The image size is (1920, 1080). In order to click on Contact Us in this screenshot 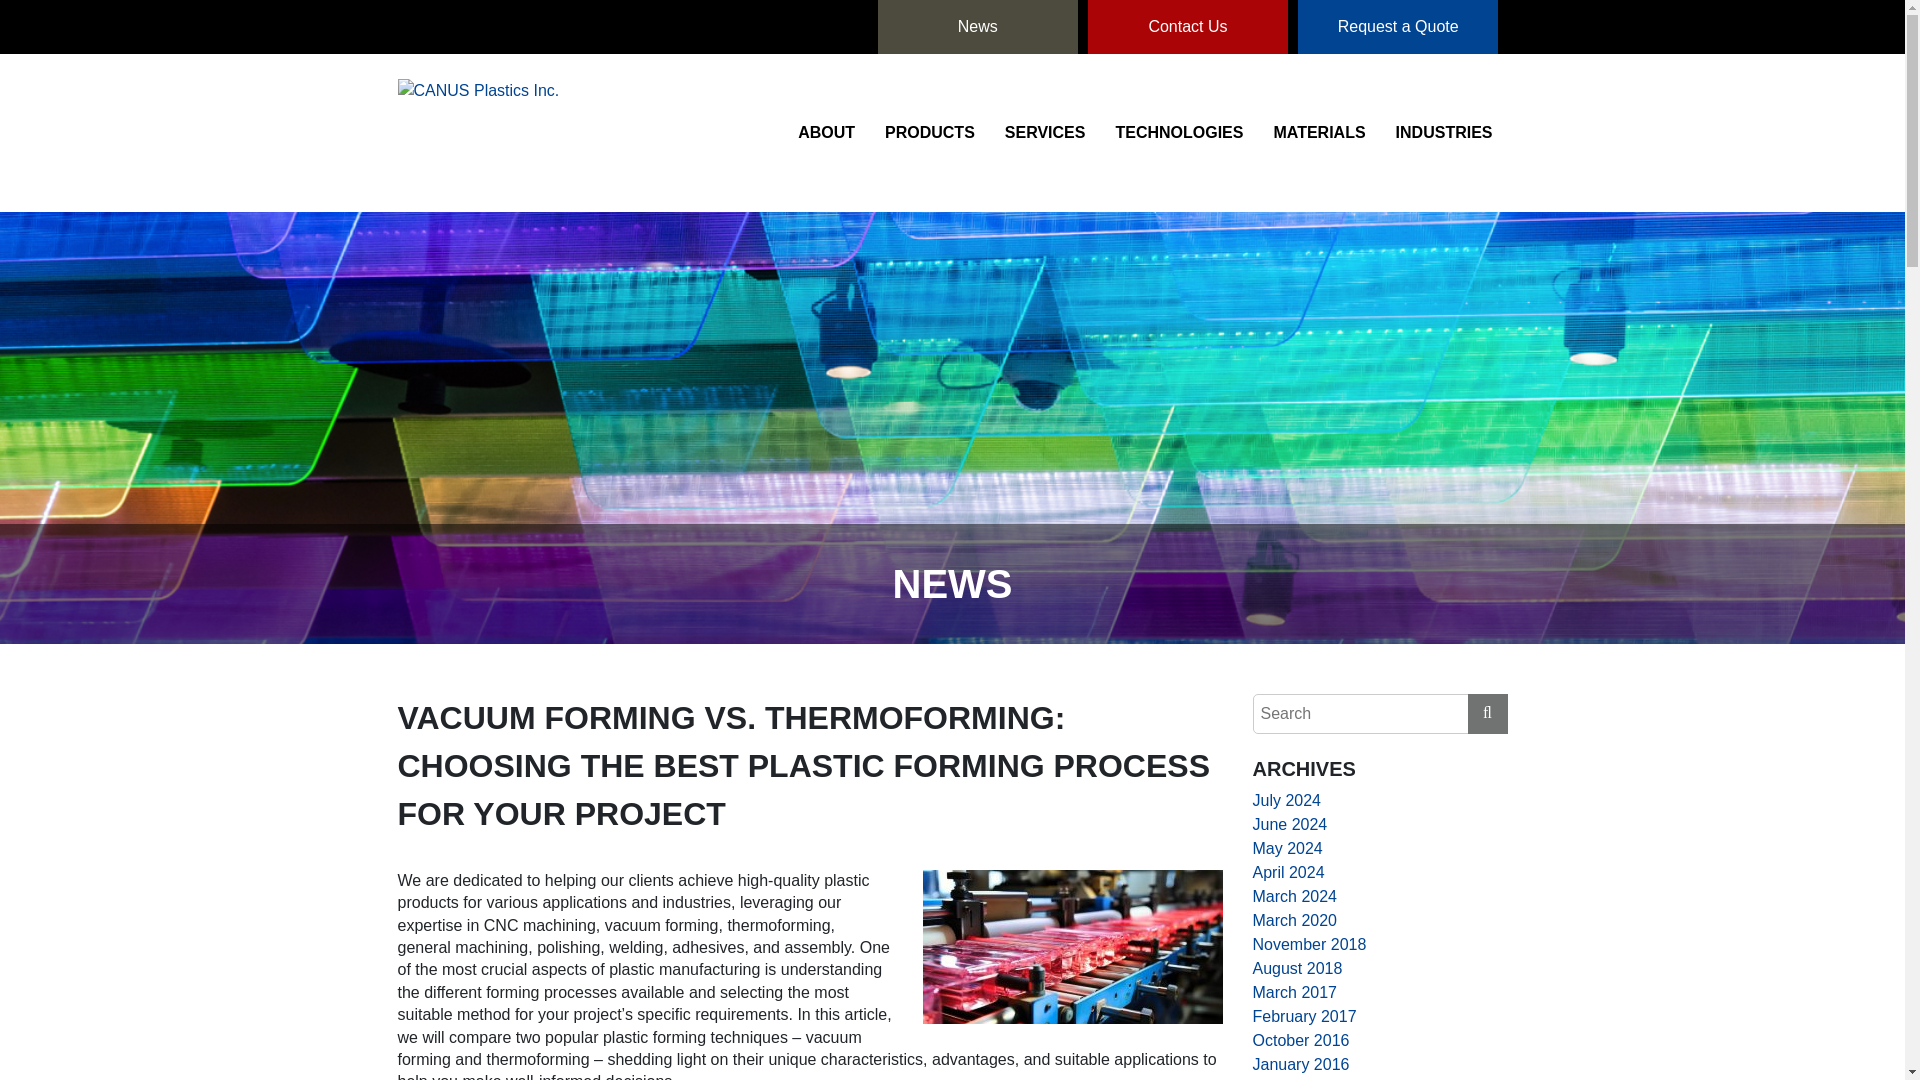, I will do `click(1188, 27)`.